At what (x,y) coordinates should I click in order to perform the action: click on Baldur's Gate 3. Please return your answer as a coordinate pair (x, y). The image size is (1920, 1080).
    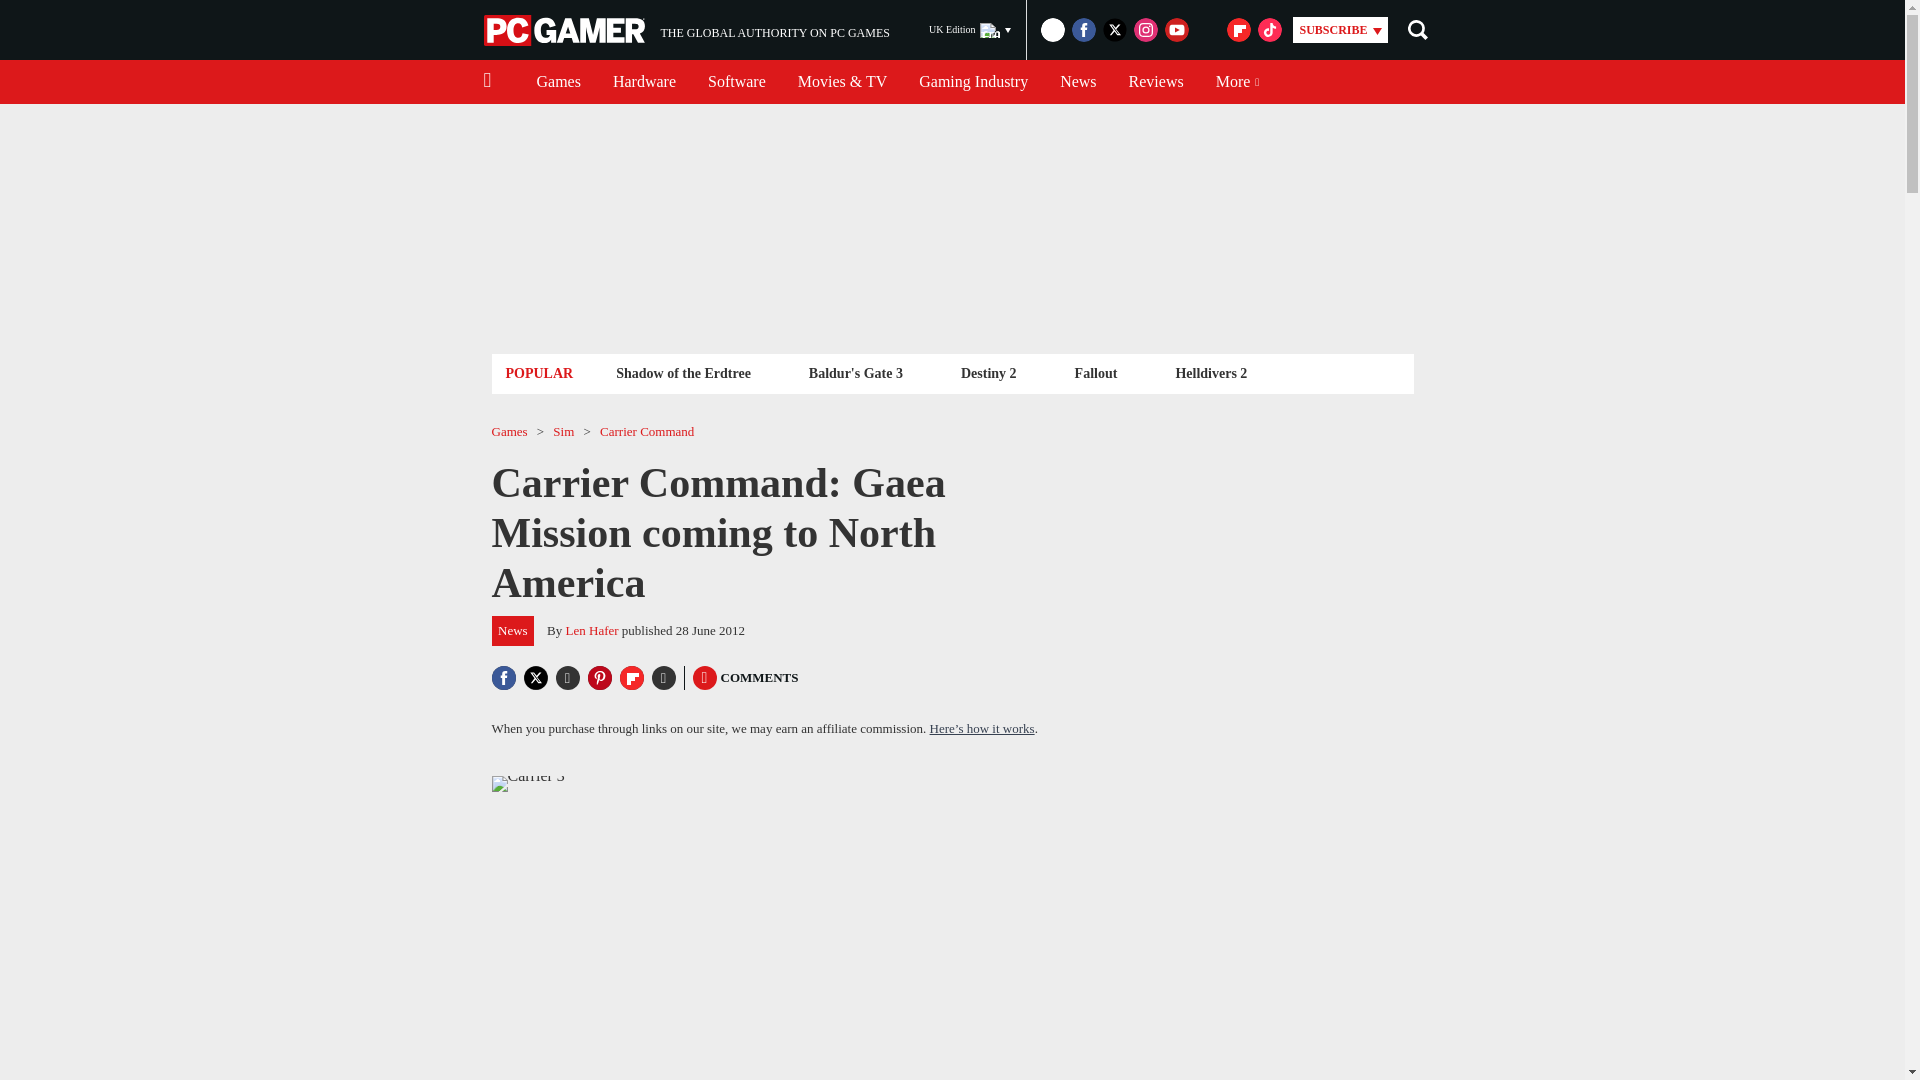
    Looking at the image, I should click on (856, 372).